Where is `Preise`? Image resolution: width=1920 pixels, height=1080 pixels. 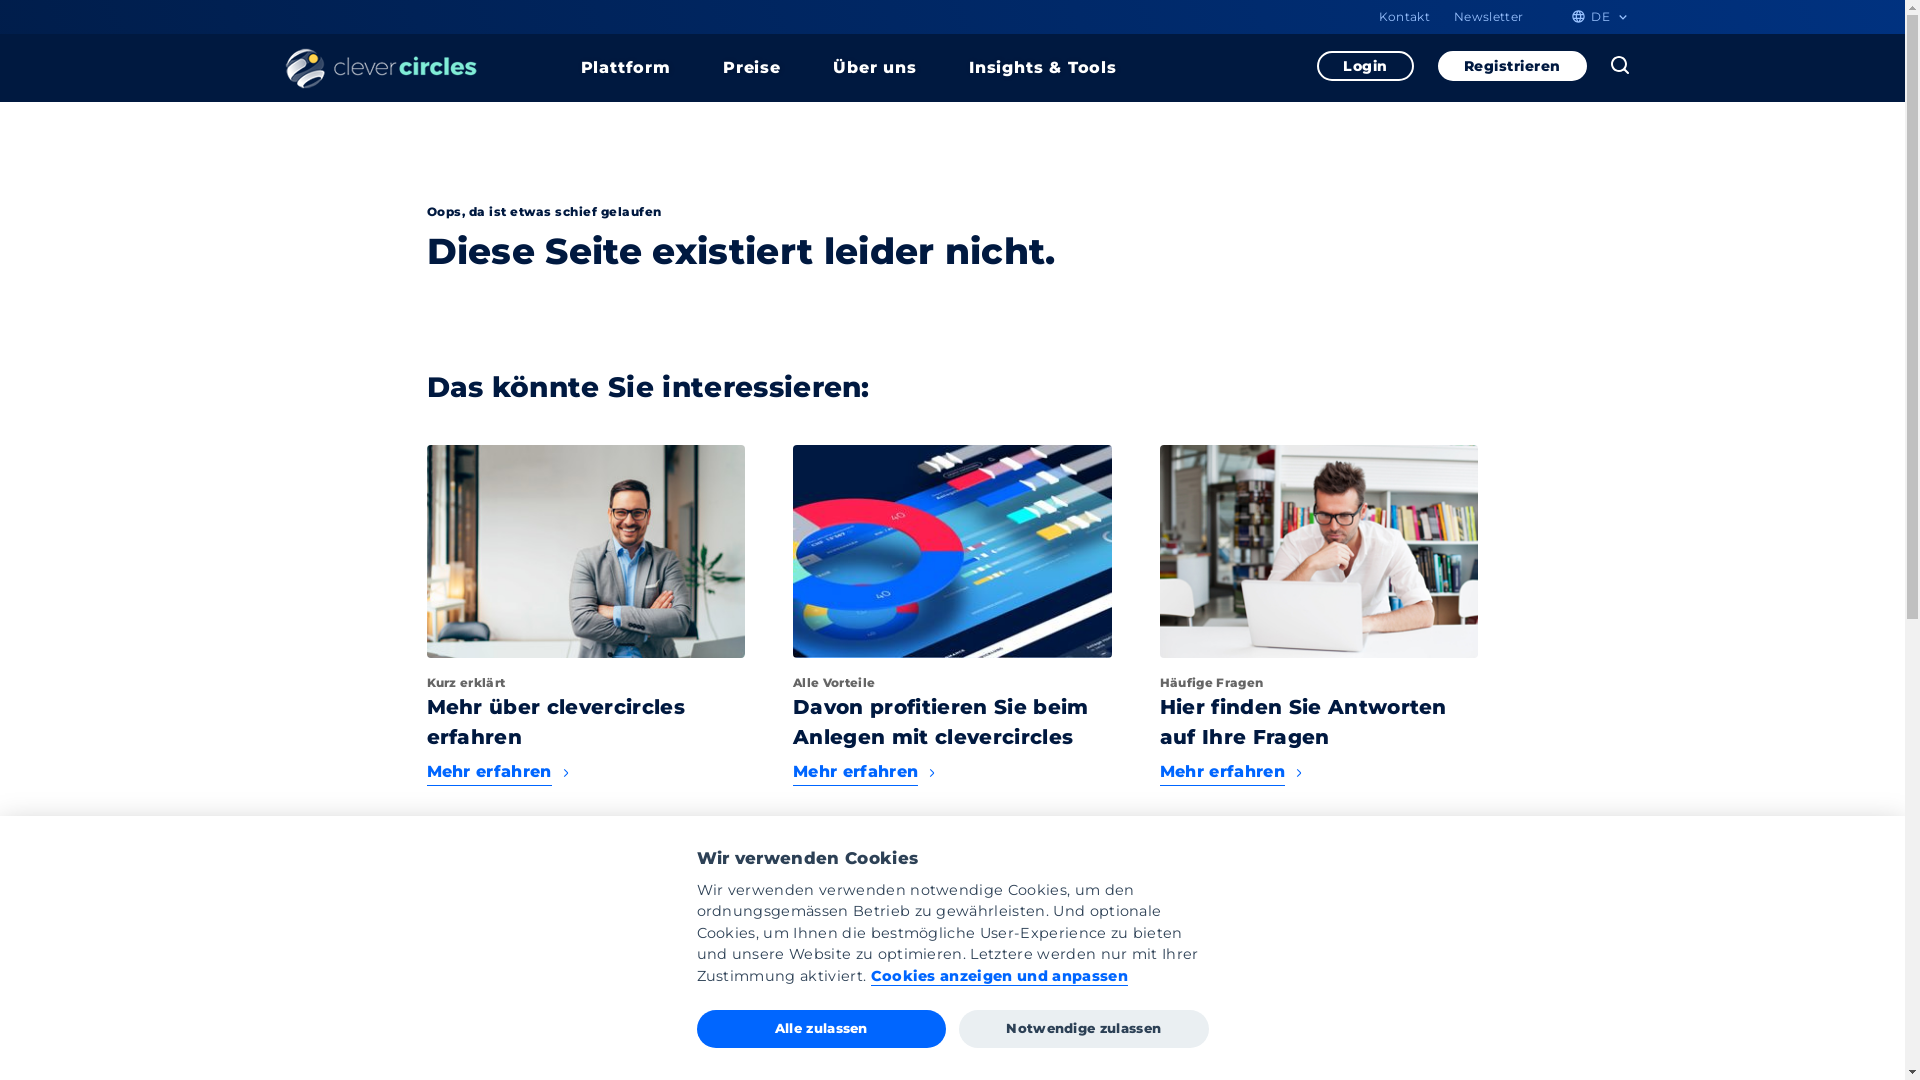 Preise is located at coordinates (752, 68).